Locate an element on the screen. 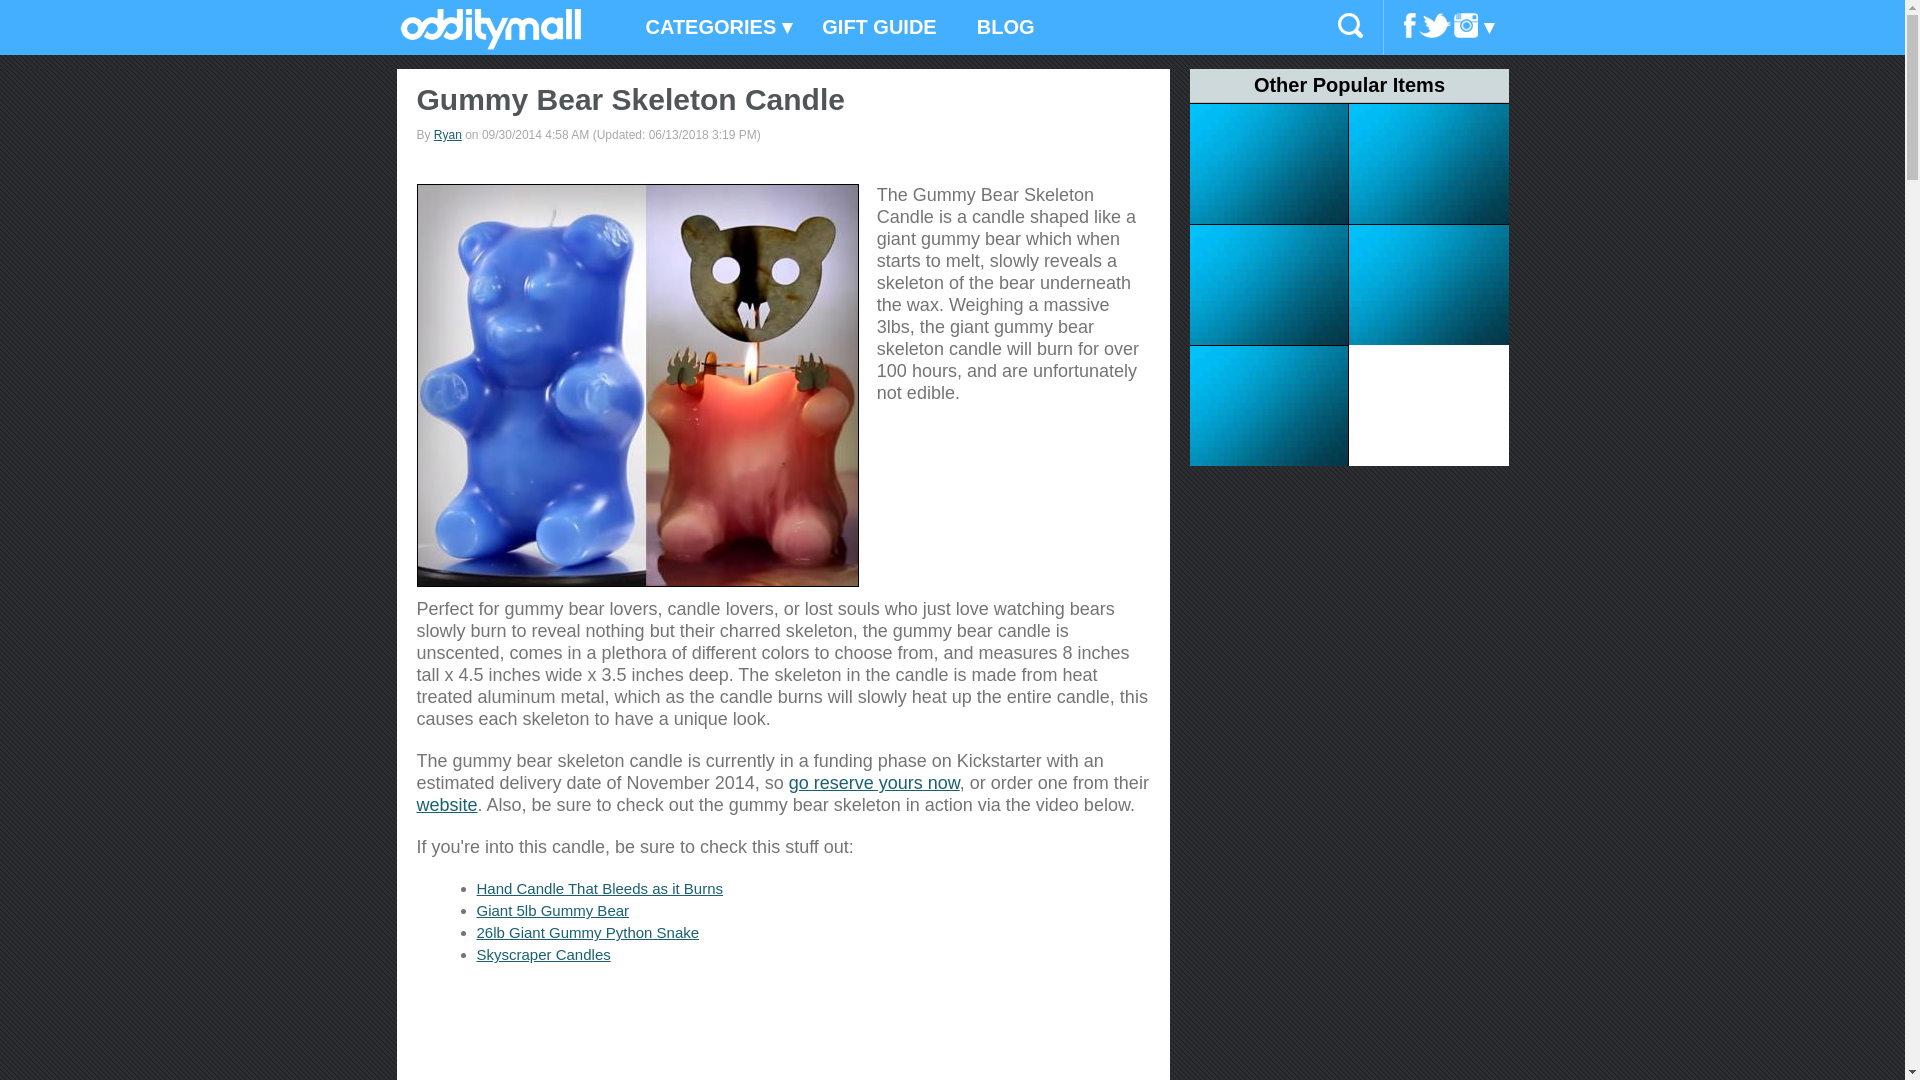  Giant 5lb Gummy Bear is located at coordinates (552, 910).